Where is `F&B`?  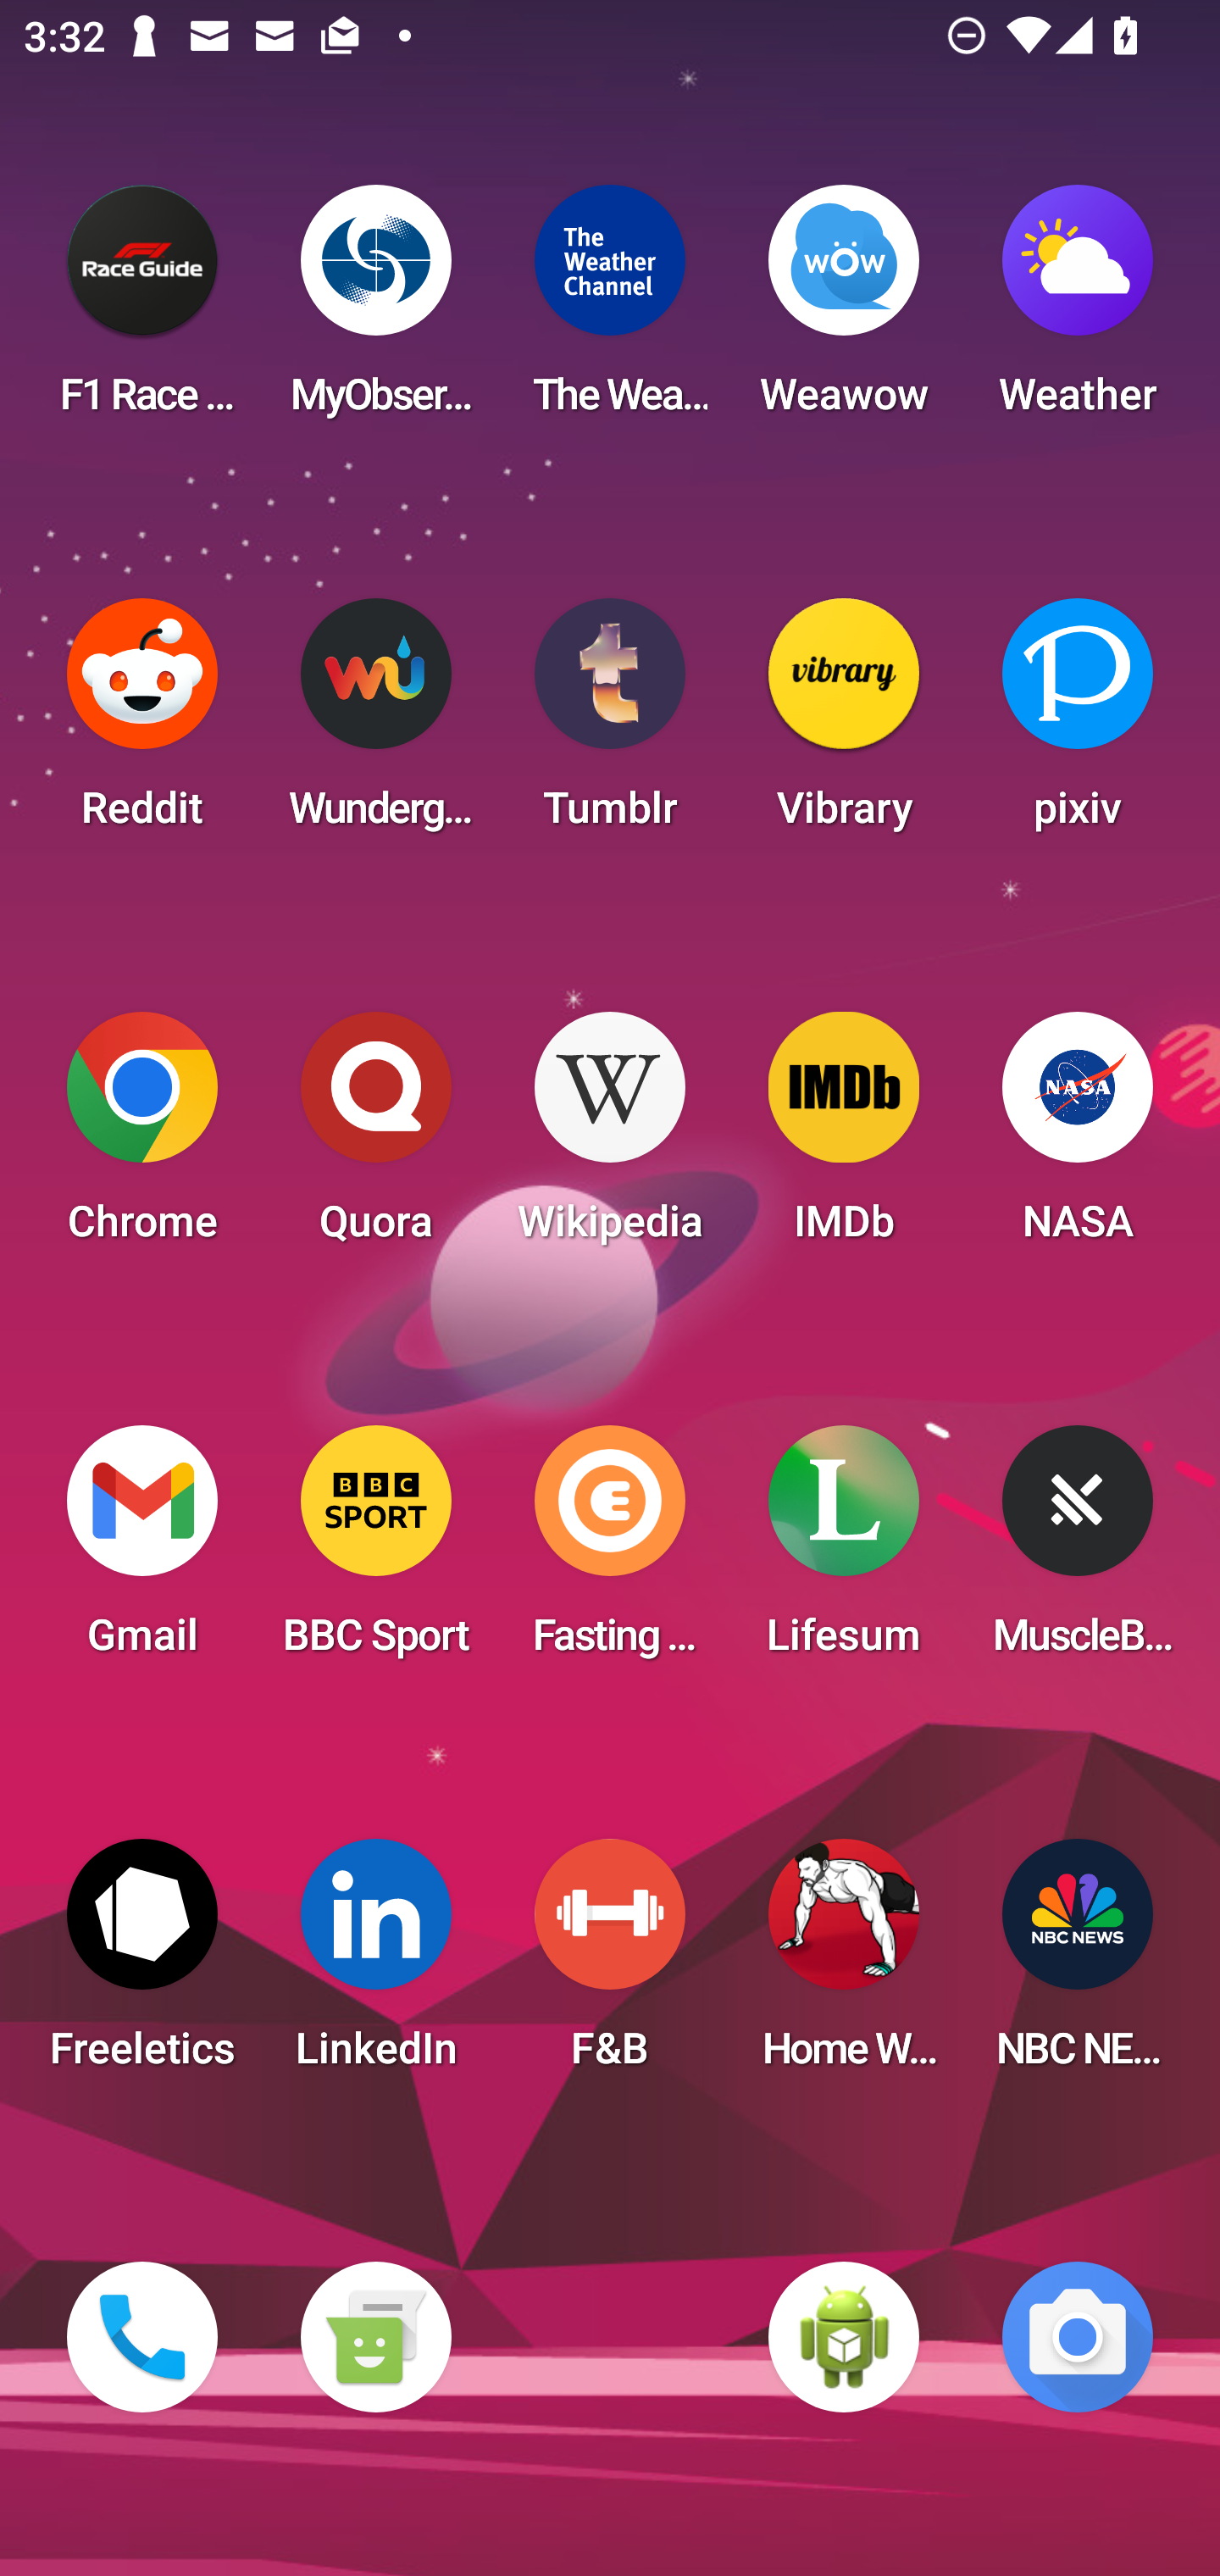 F&B is located at coordinates (610, 1964).